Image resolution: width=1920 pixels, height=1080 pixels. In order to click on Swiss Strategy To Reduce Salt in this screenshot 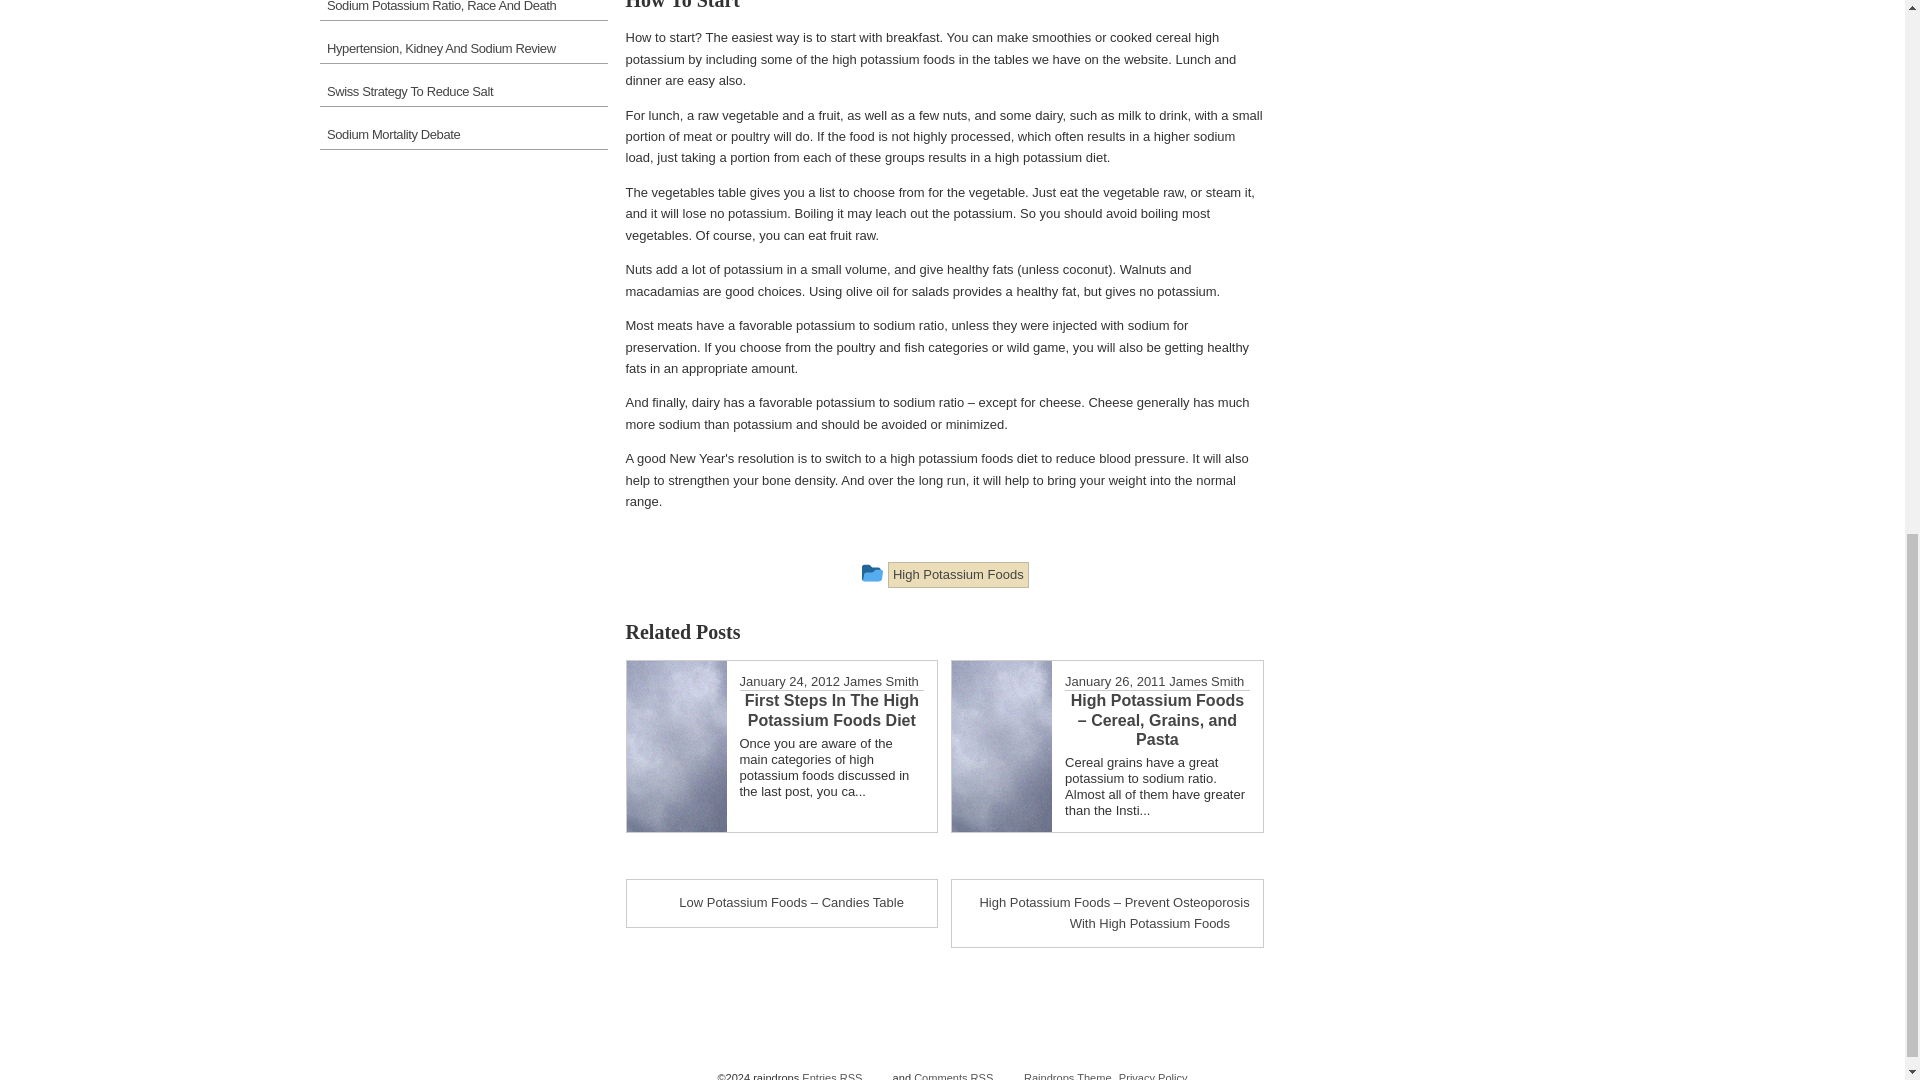, I will do `click(463, 88)`.